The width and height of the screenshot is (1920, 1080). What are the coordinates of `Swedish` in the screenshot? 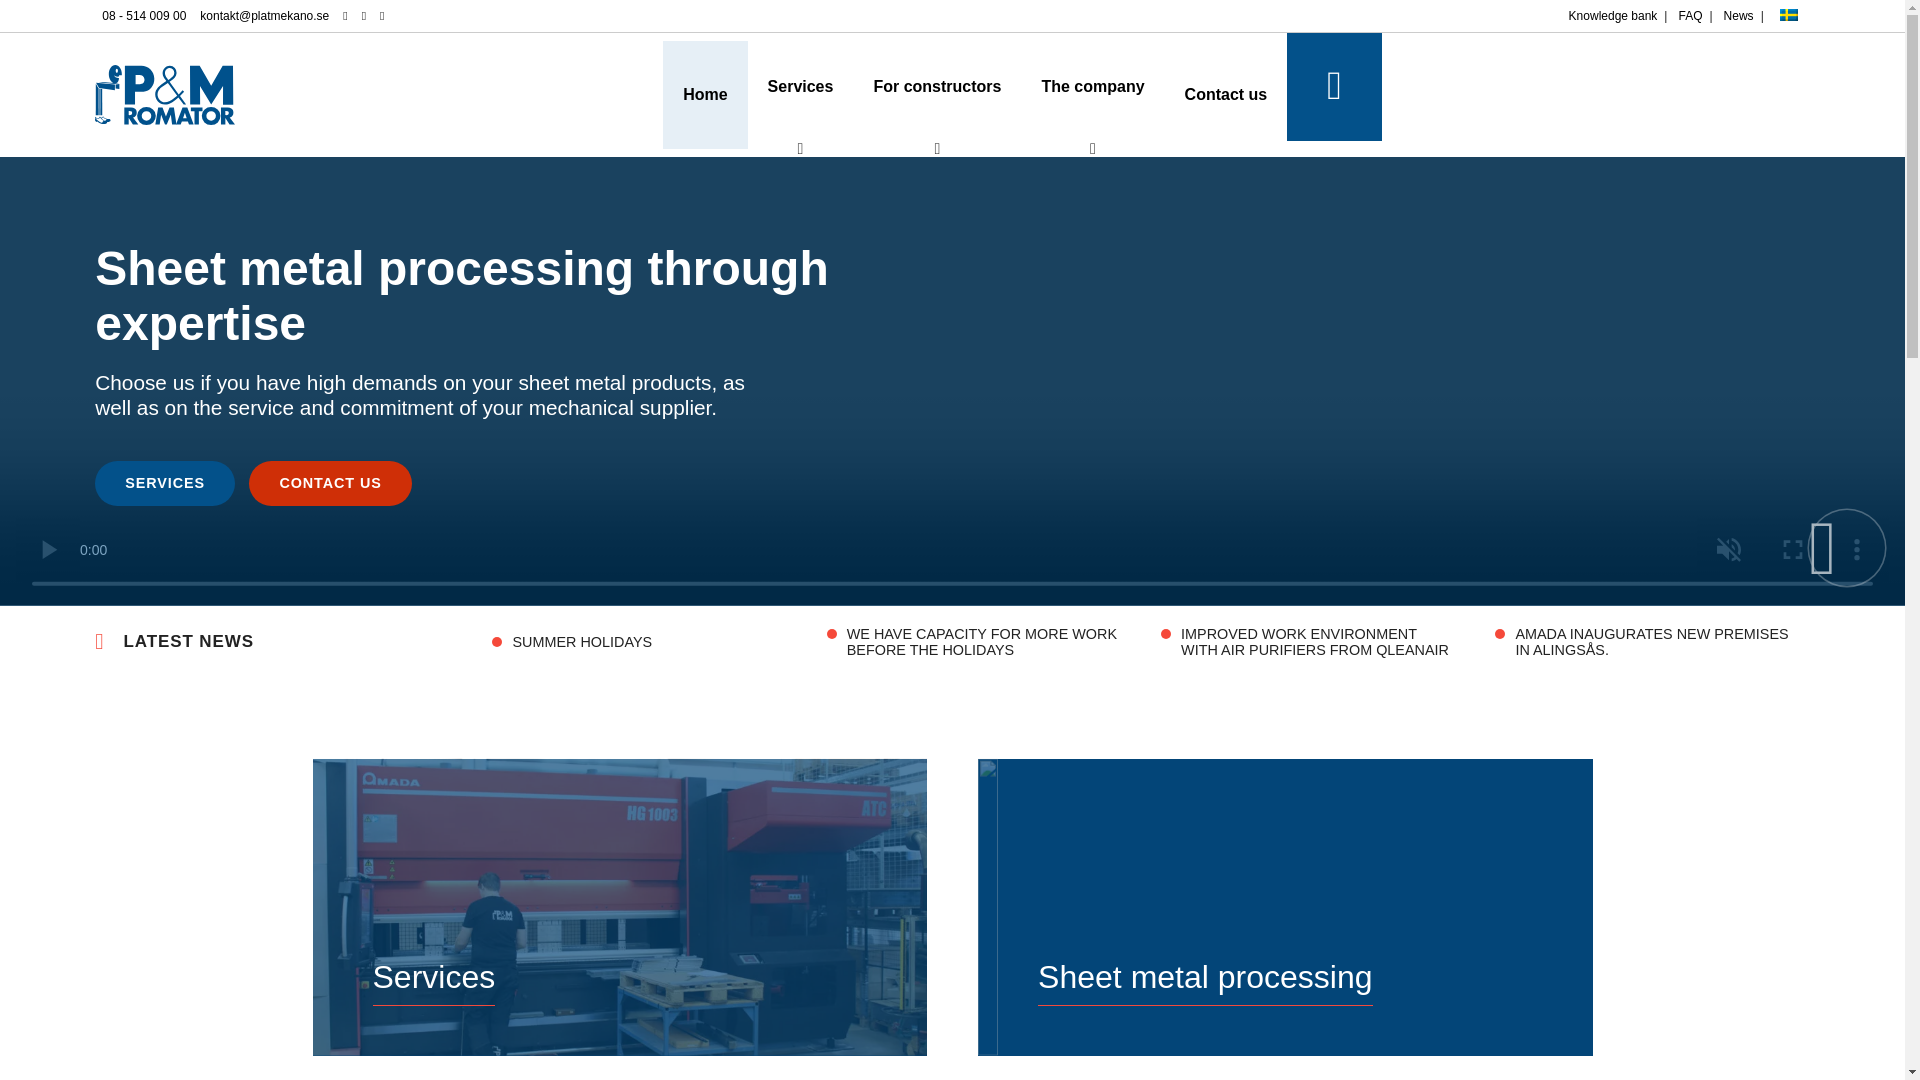 It's located at (1788, 14).